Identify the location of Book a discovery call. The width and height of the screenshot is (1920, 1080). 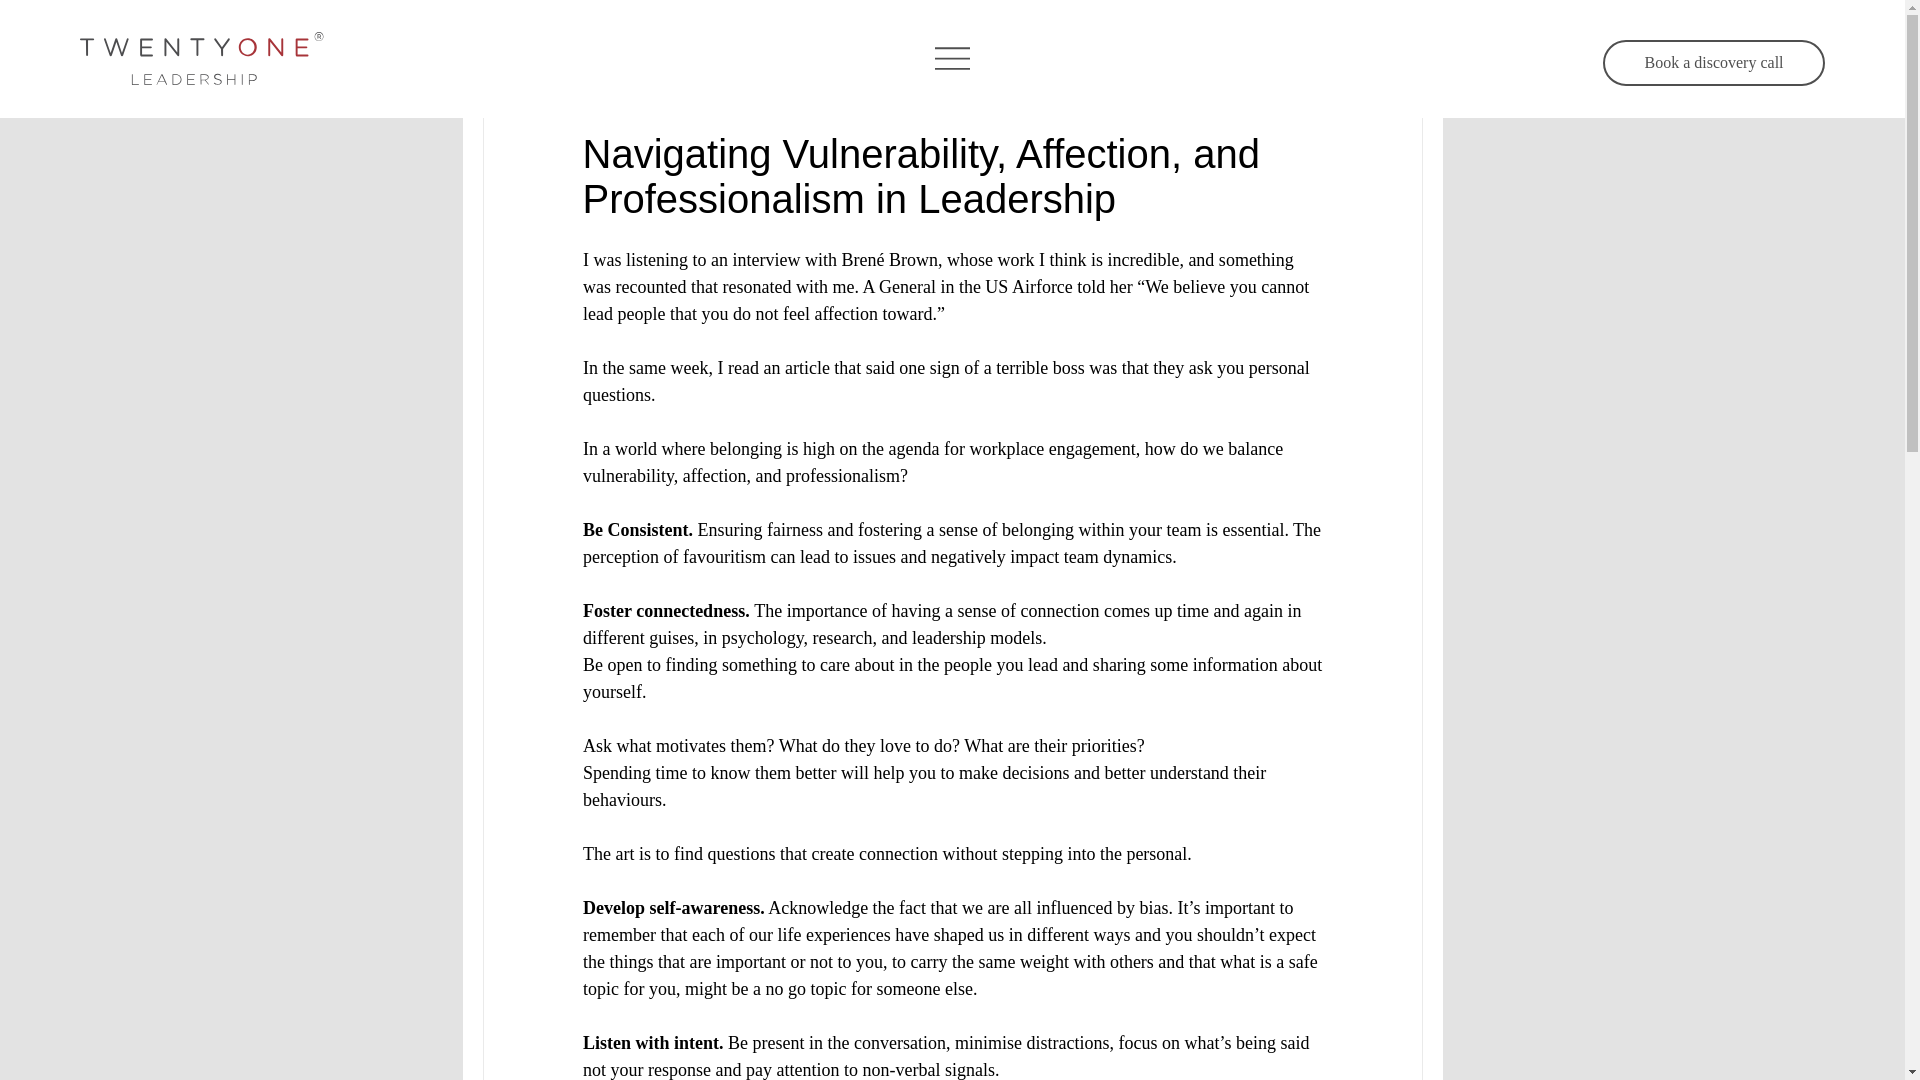
(1714, 62).